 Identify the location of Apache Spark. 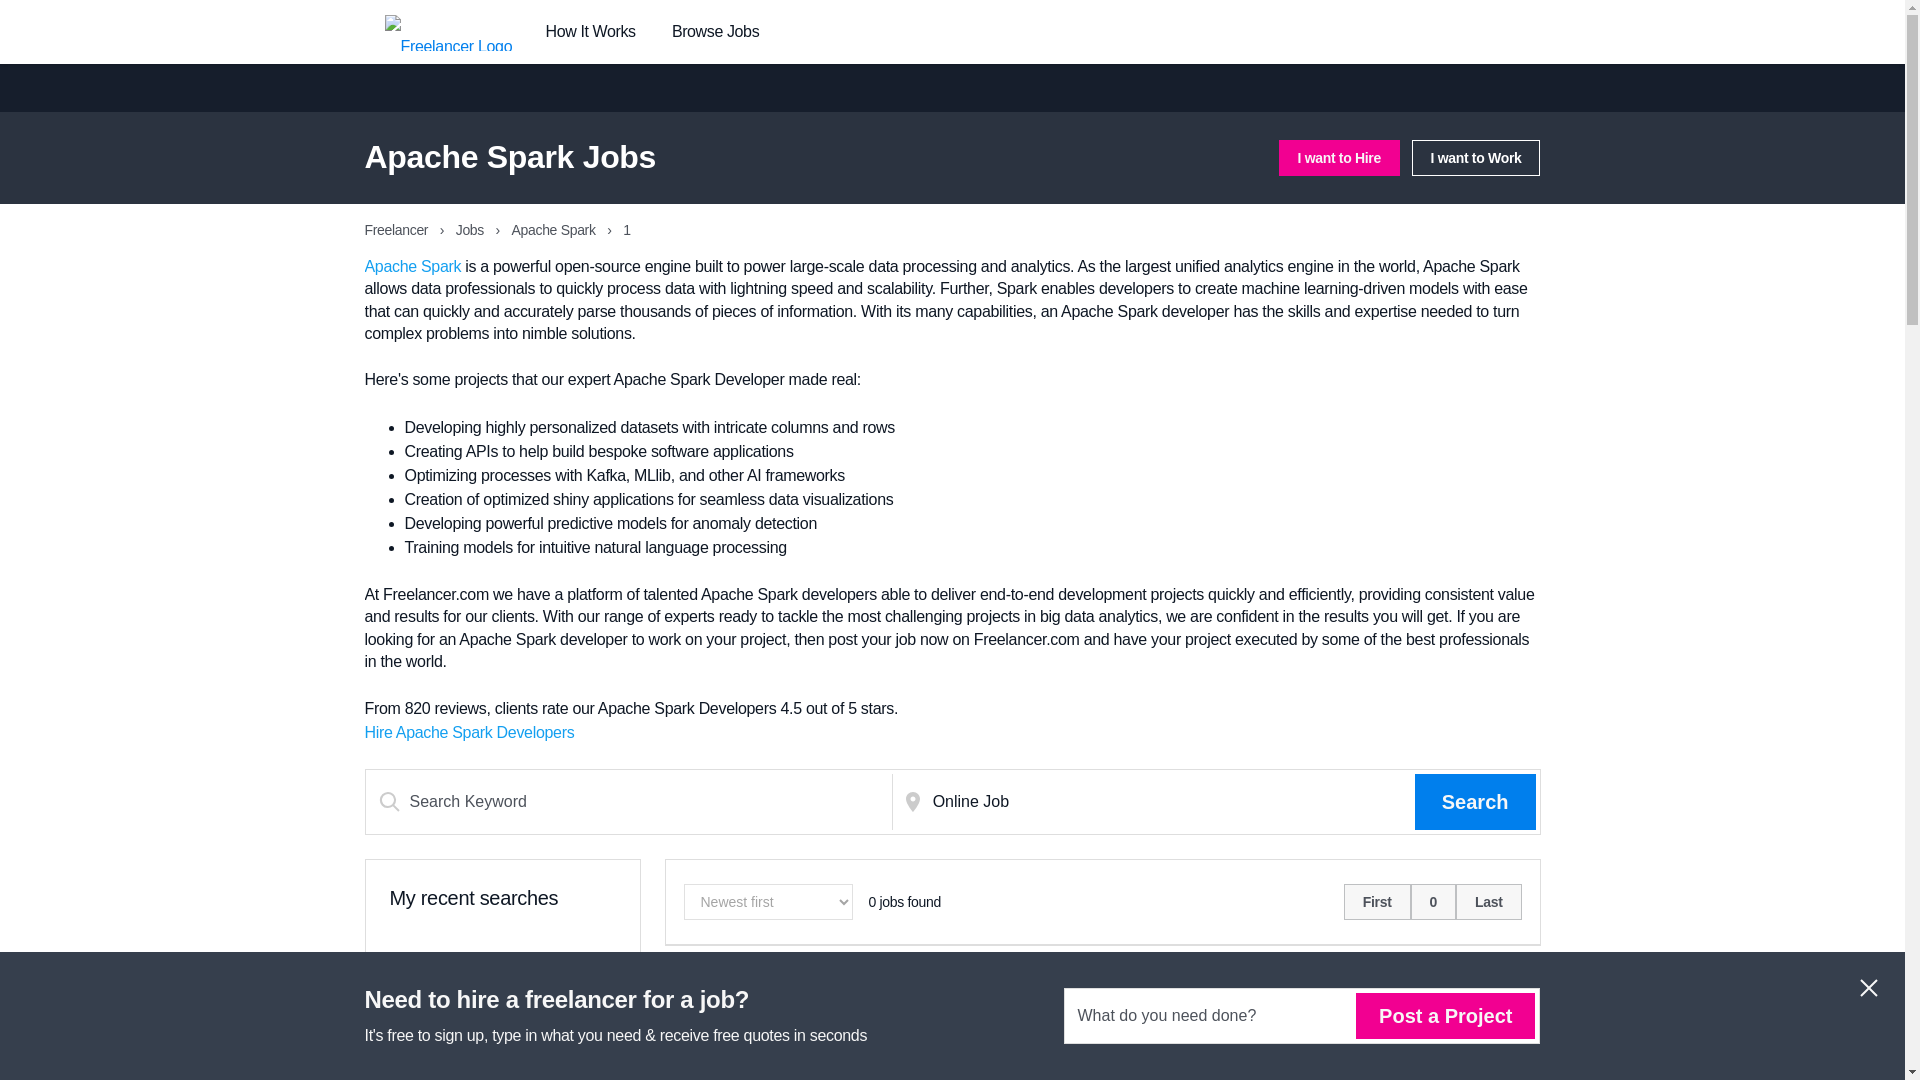
(556, 230).